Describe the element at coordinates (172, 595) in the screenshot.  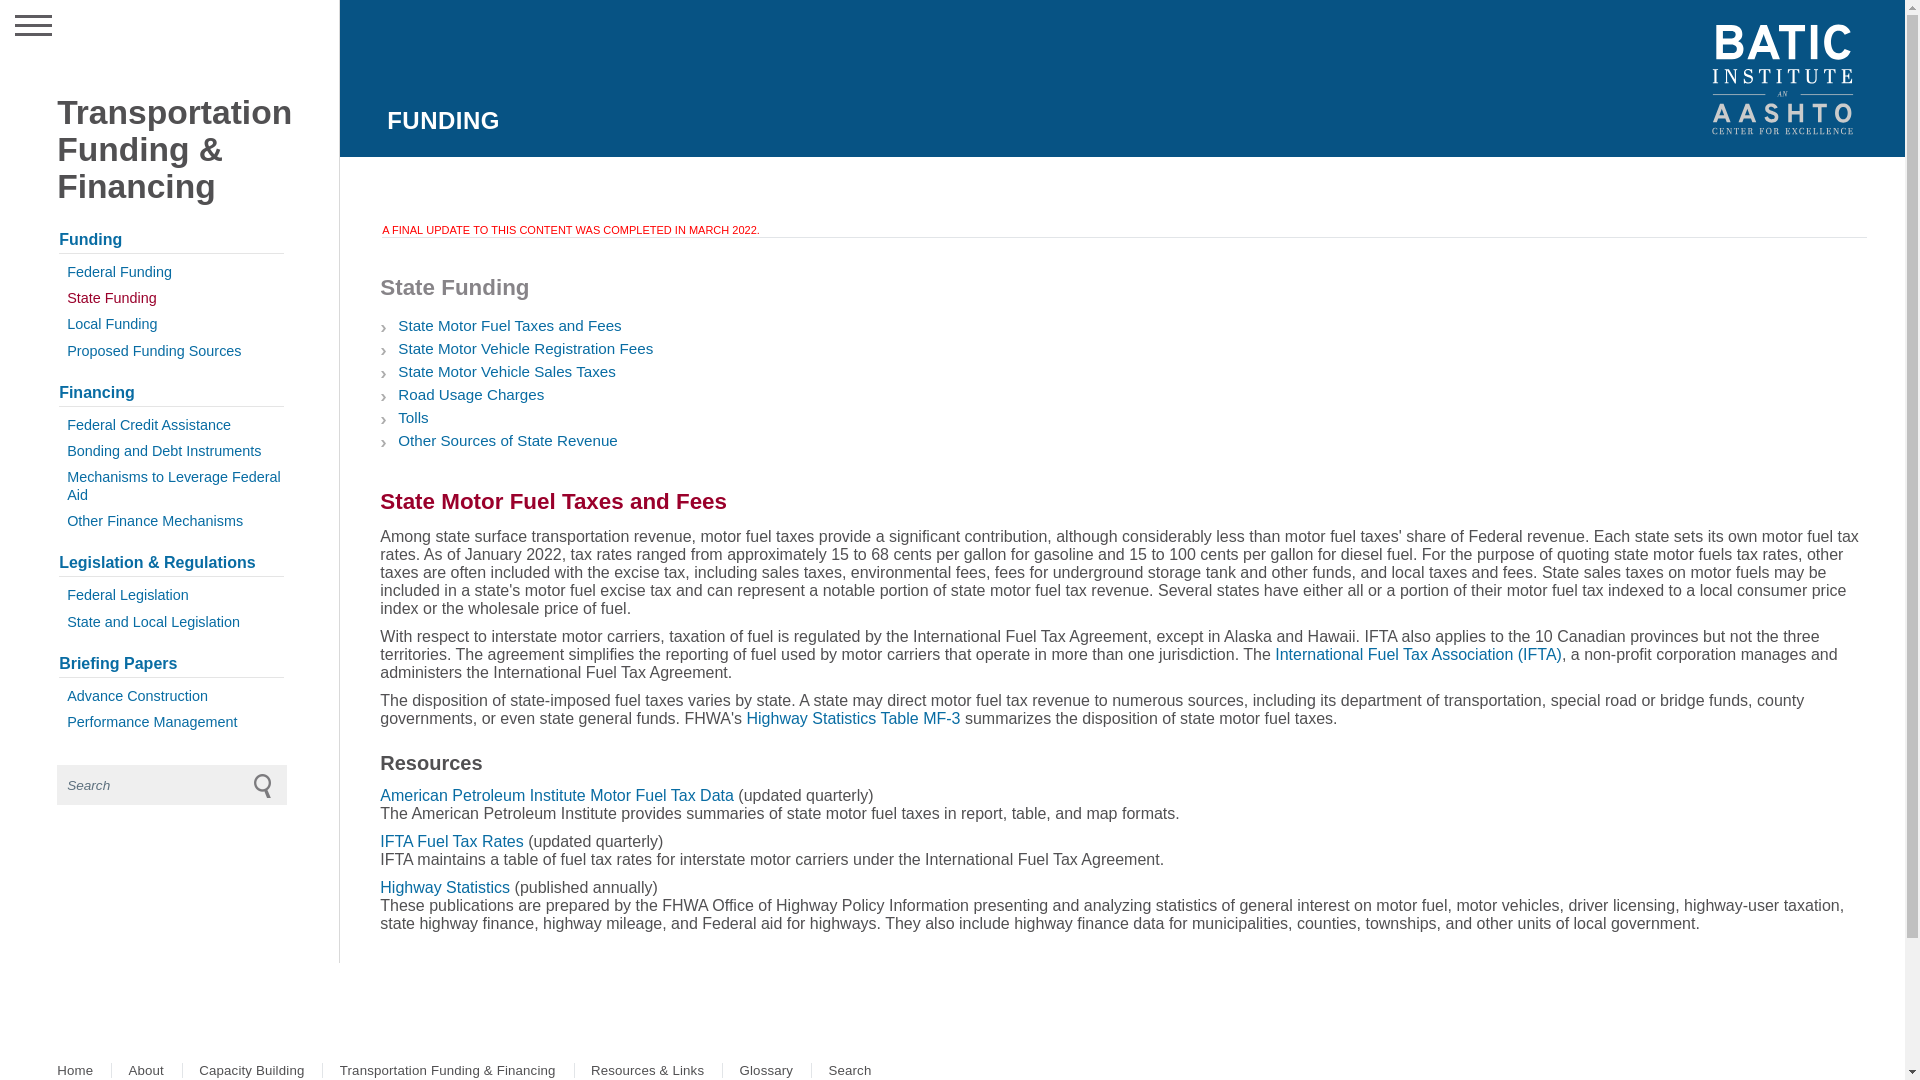
I see `Federal Legislation` at that location.